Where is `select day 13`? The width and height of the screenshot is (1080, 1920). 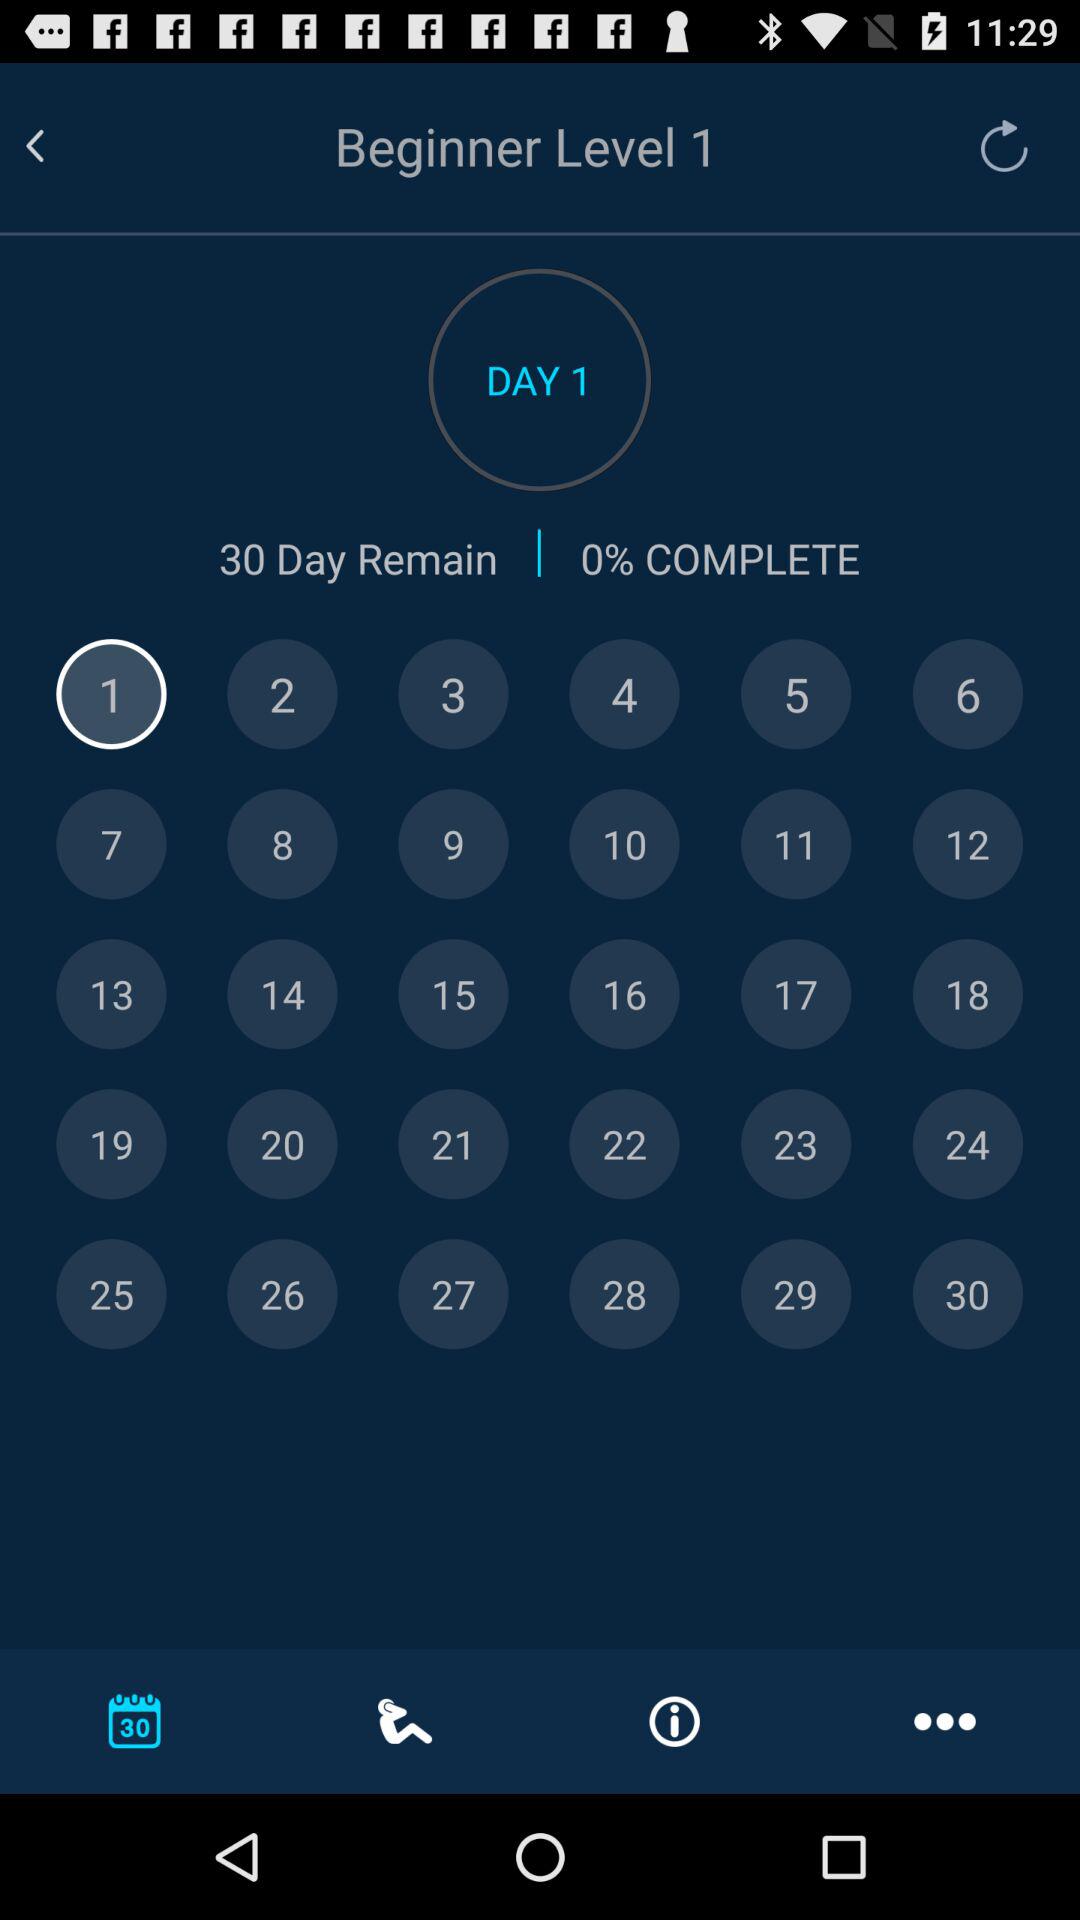
select day 13 is located at coordinates (111, 994).